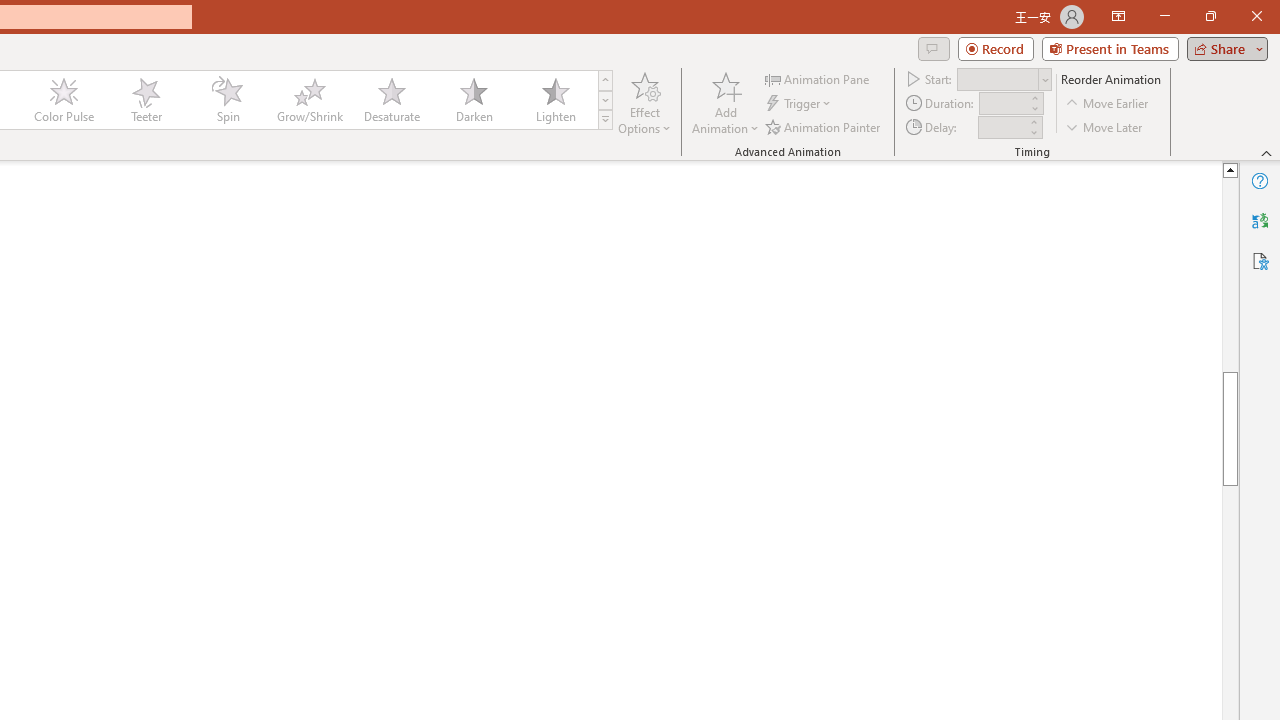 The image size is (1280, 720). I want to click on Move Later, so click(1105, 126).